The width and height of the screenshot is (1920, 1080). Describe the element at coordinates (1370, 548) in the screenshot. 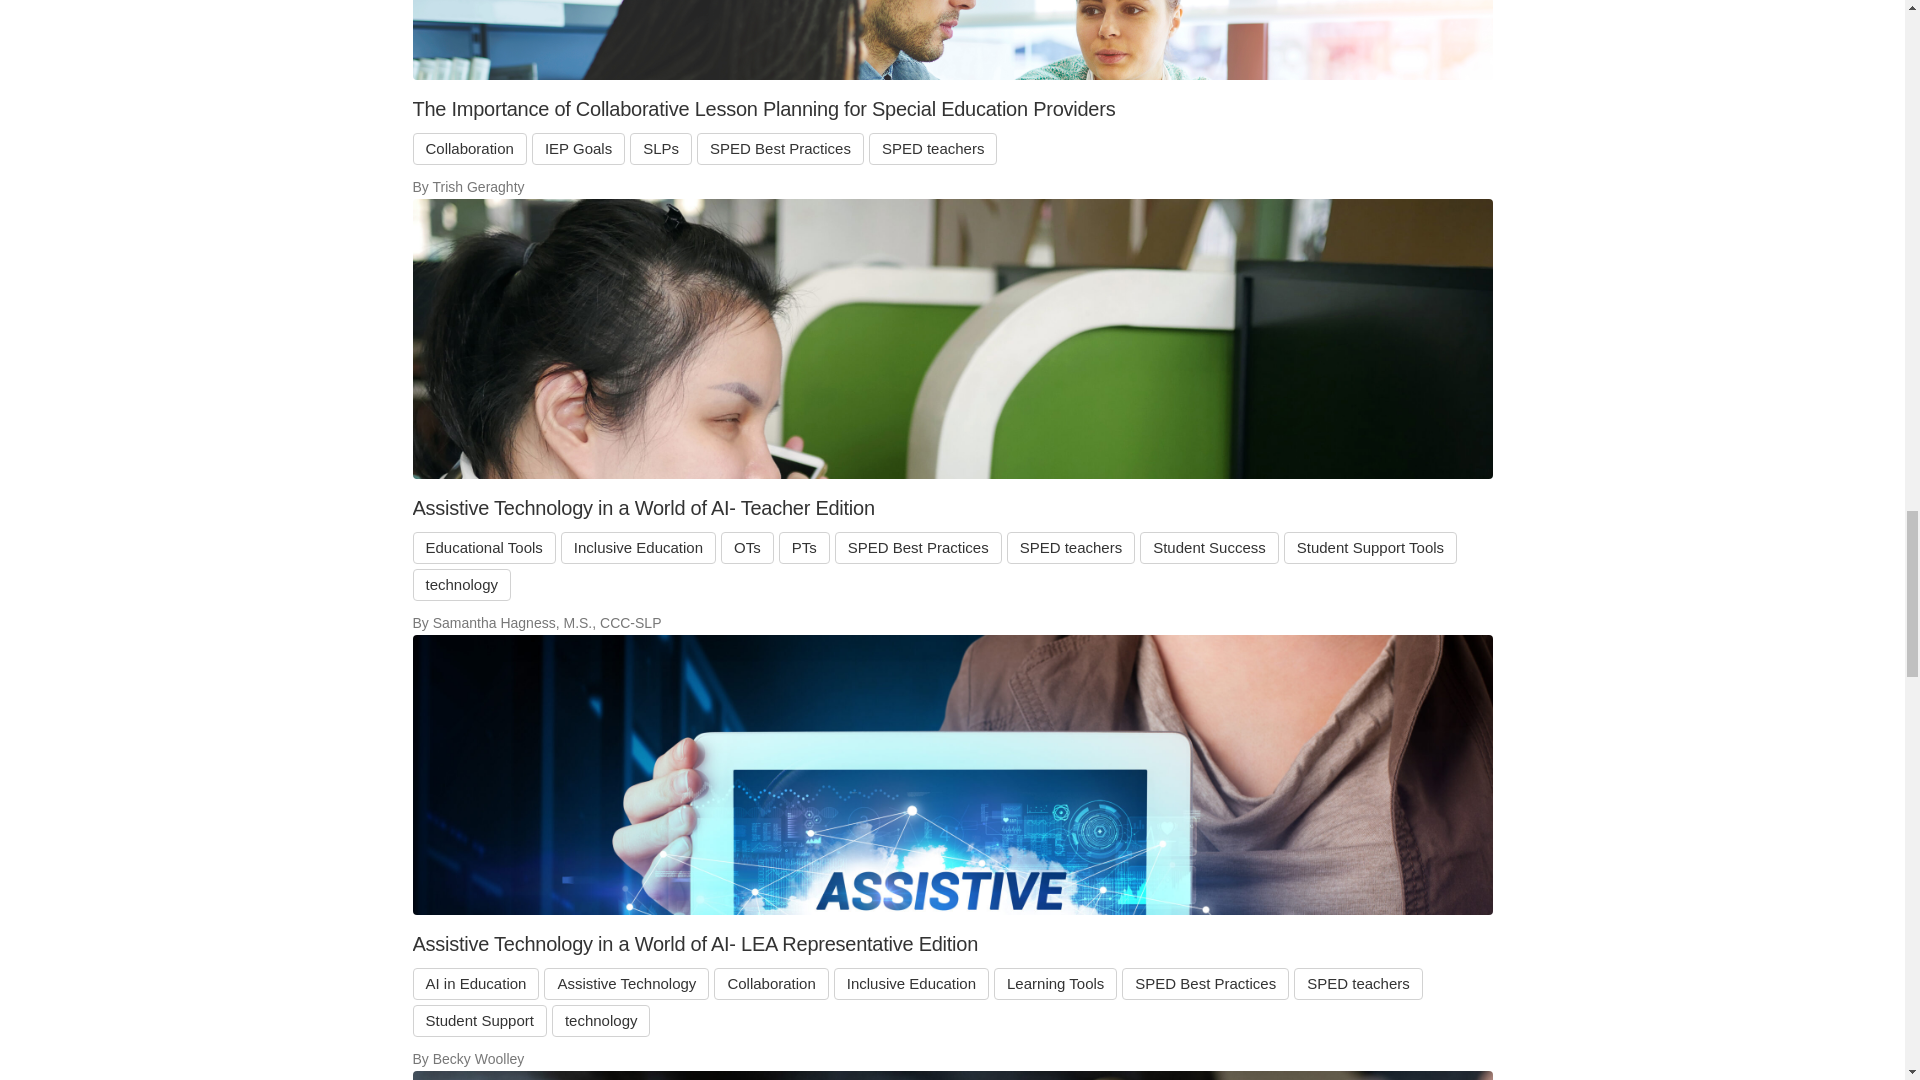

I see `Student Support Tools` at that location.